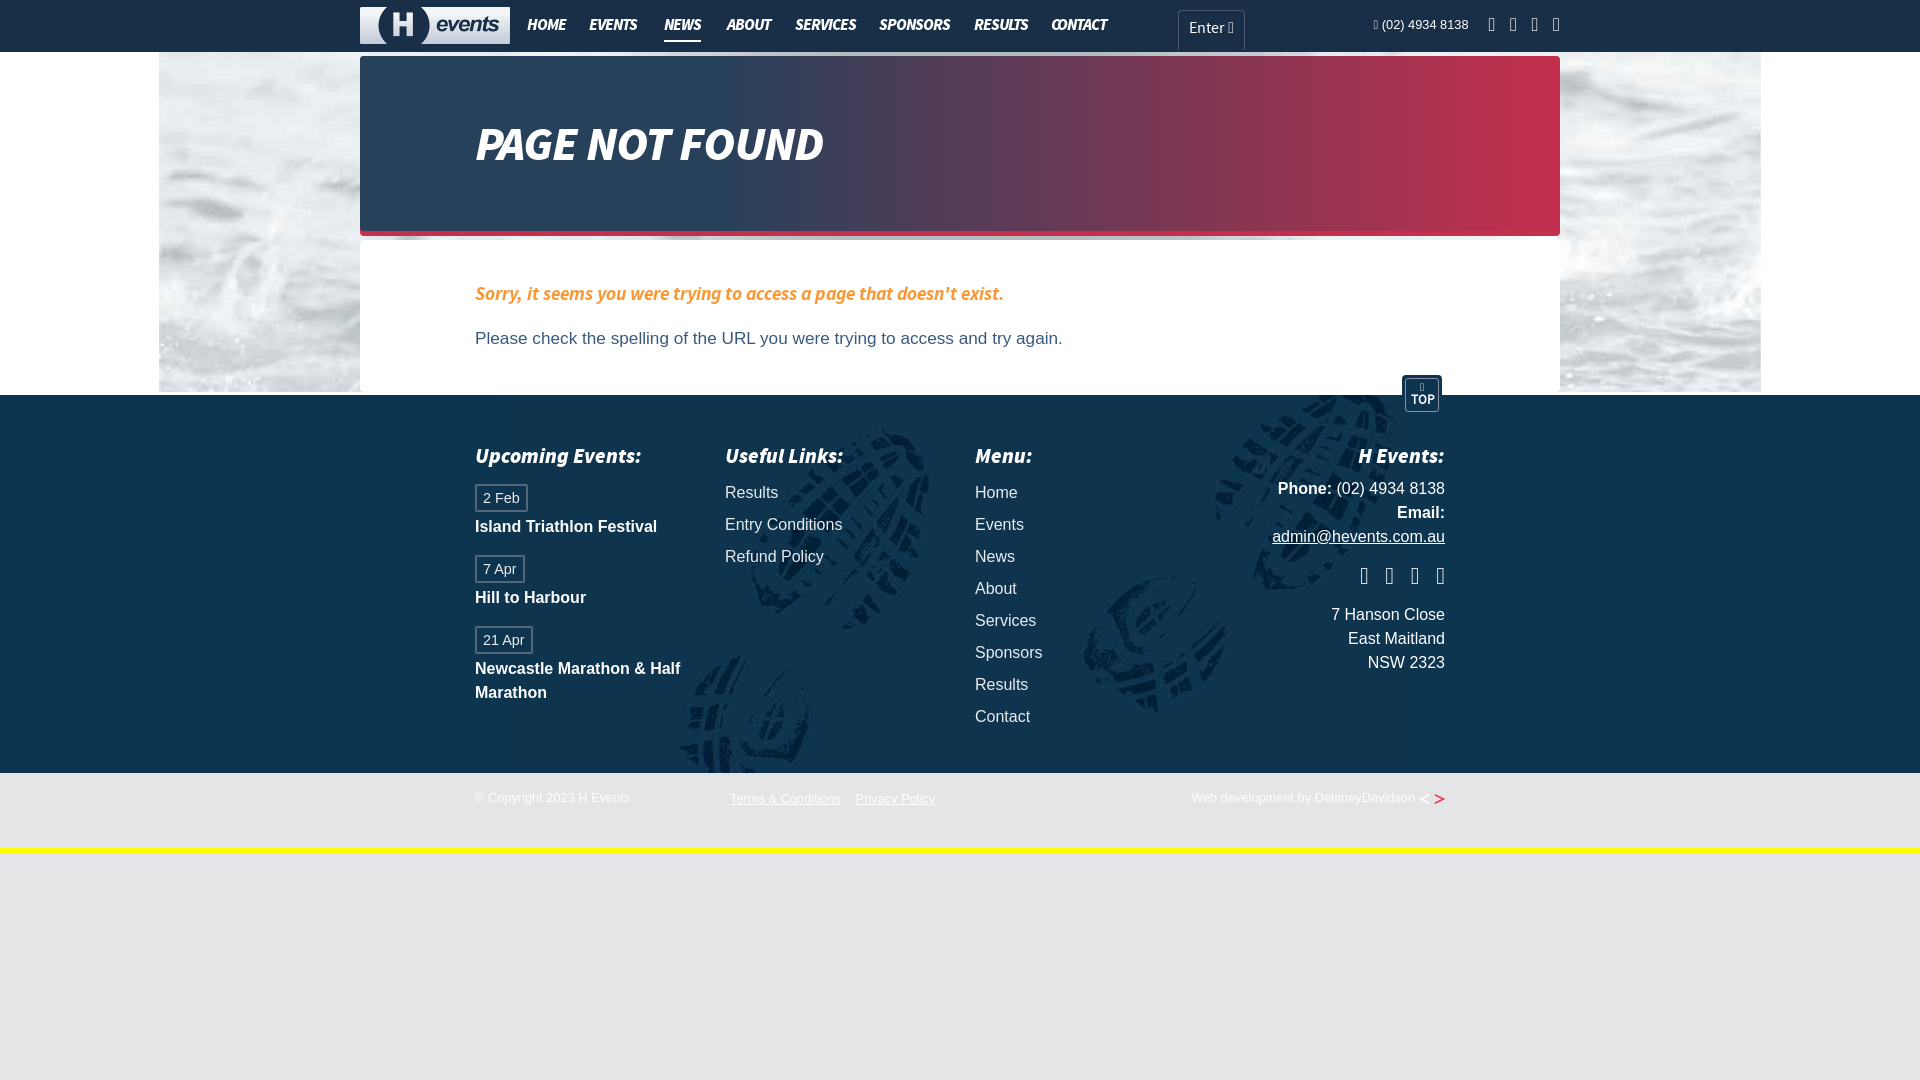  What do you see at coordinates (1001, 25) in the screenshot?
I see `RESULTS` at bounding box center [1001, 25].